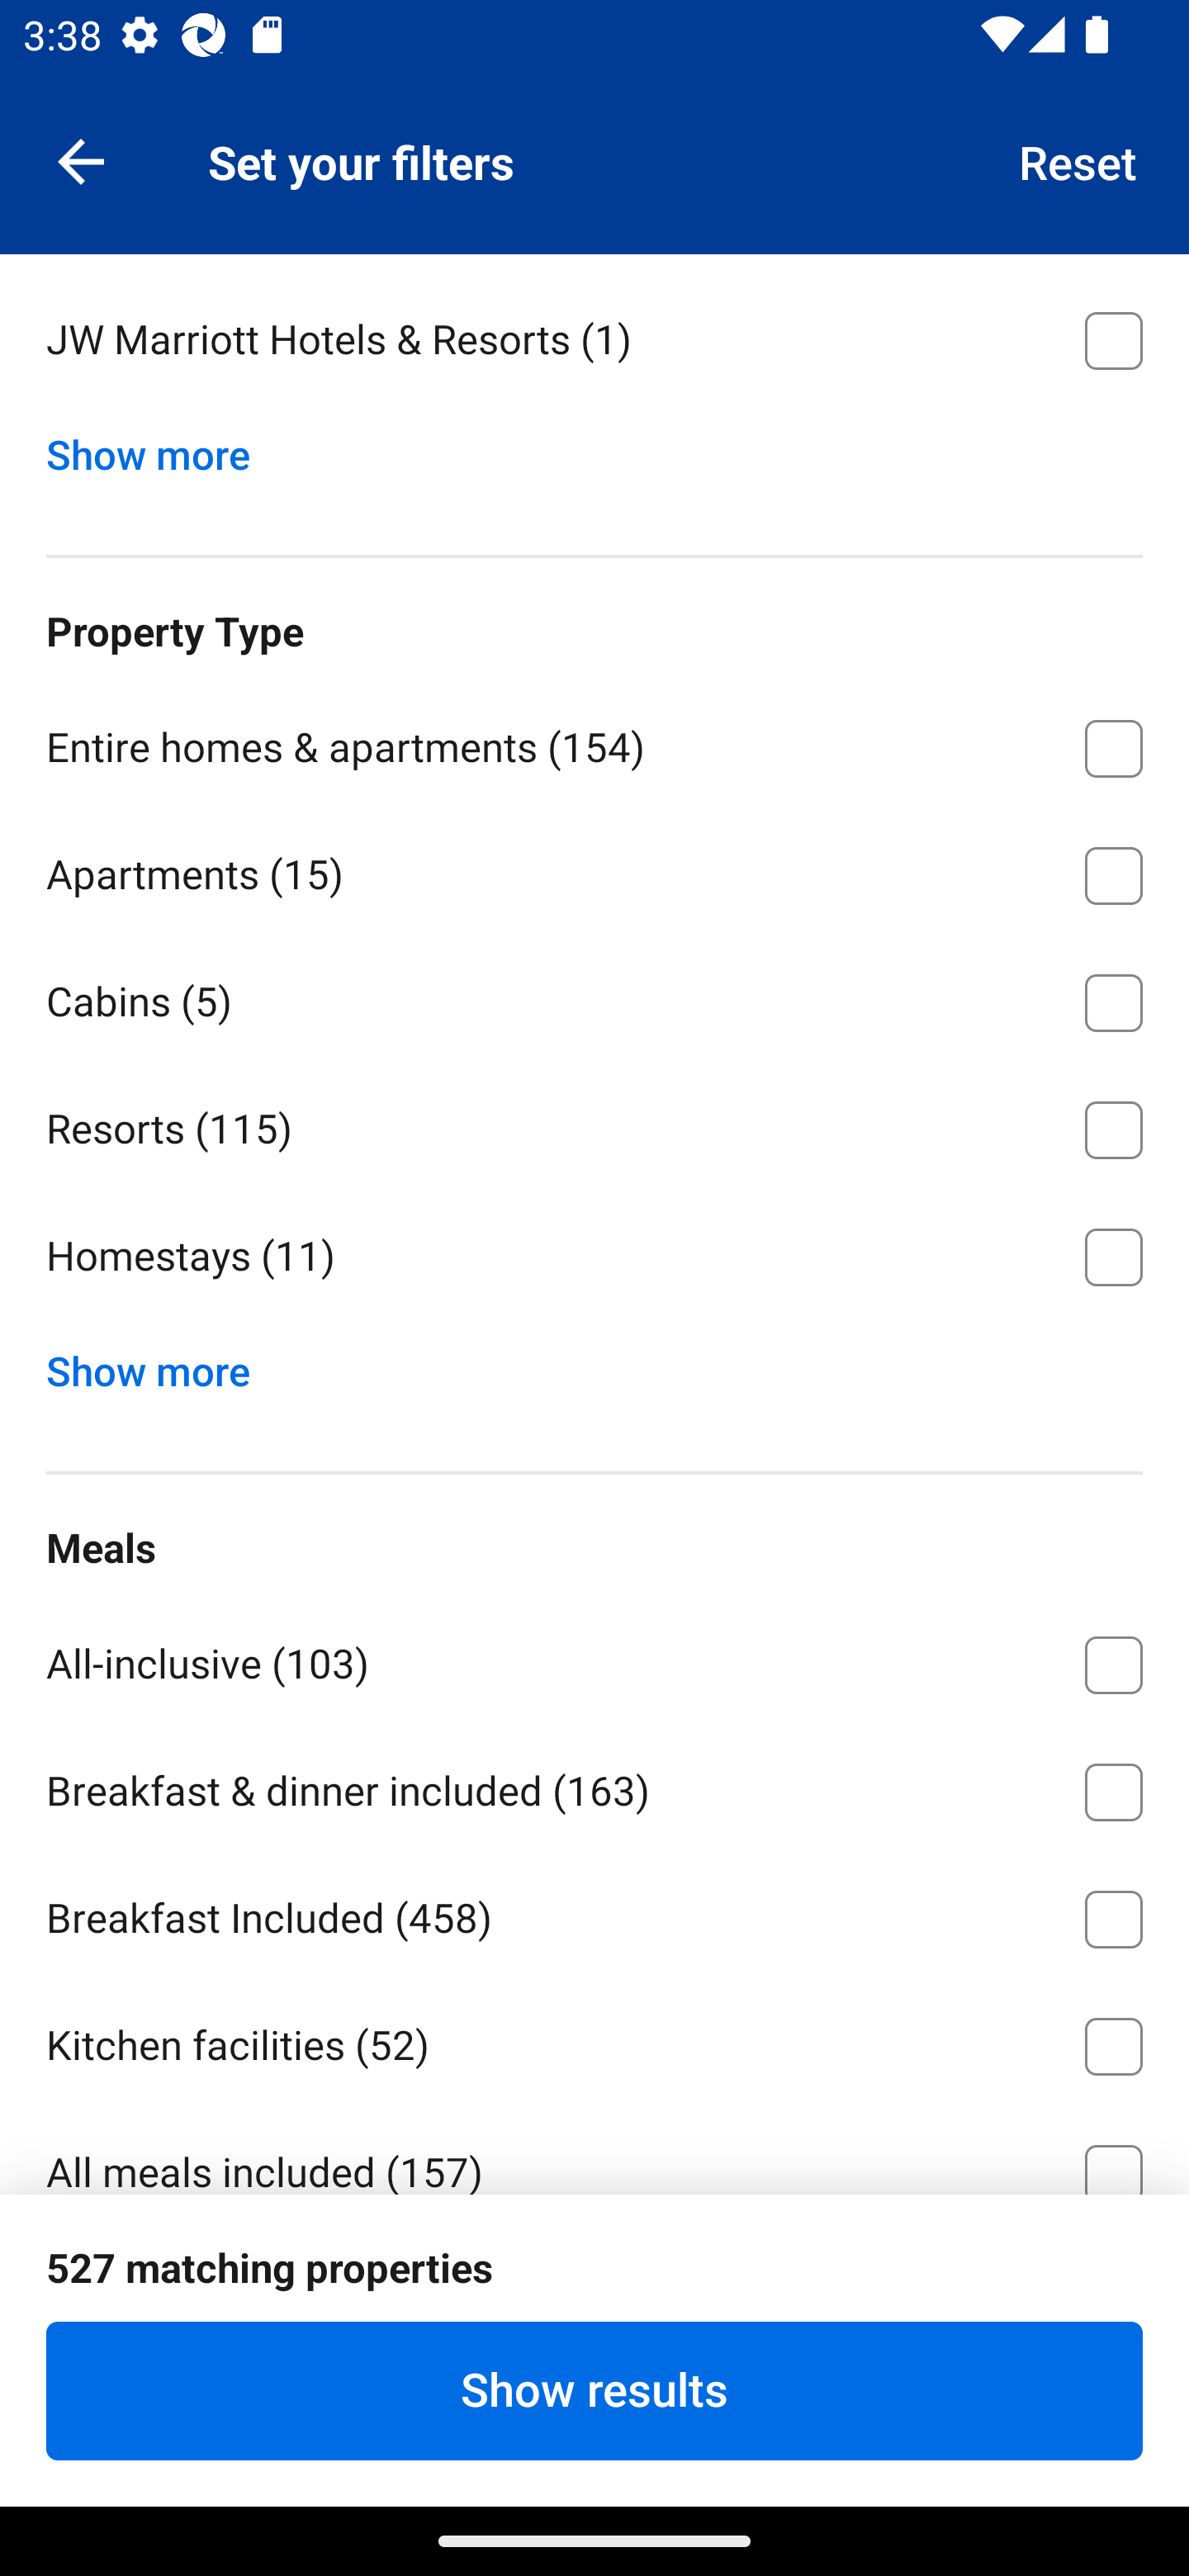  What do you see at coordinates (594, 869) in the screenshot?
I see `Apartments ⁦(15)` at bounding box center [594, 869].